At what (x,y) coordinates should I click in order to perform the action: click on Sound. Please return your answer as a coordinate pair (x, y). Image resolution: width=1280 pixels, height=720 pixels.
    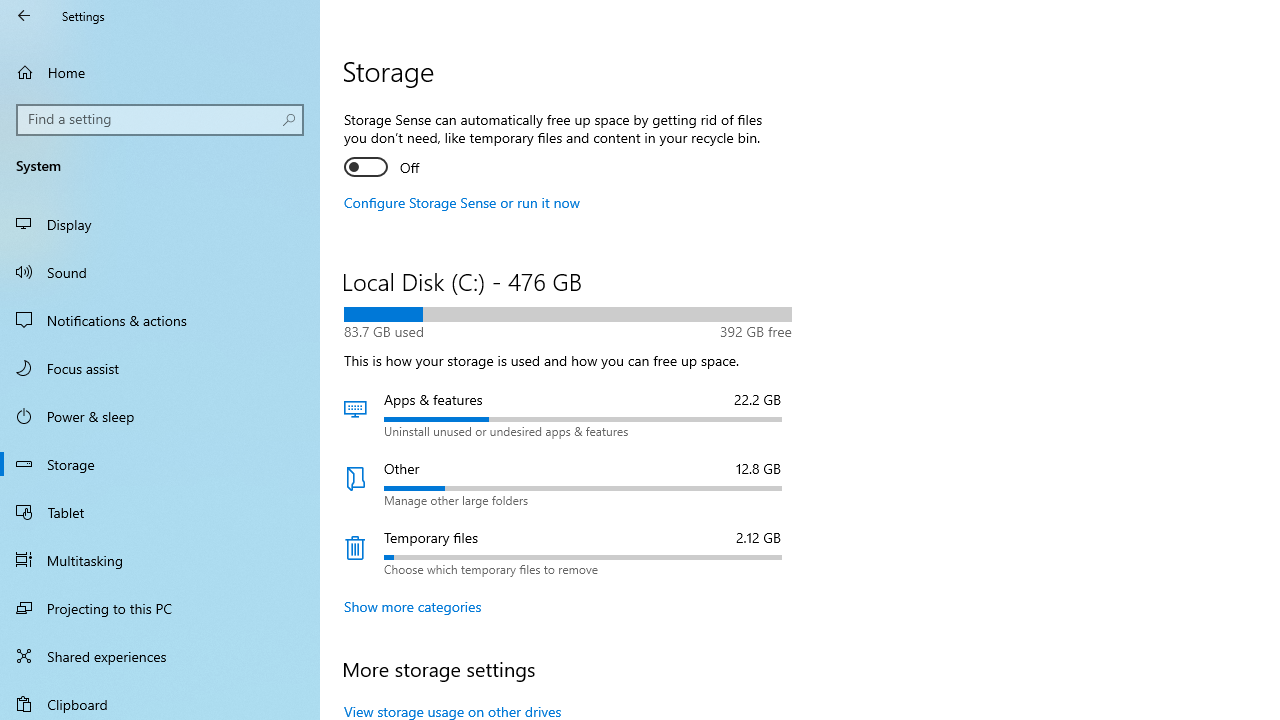
    Looking at the image, I should click on (160, 271).